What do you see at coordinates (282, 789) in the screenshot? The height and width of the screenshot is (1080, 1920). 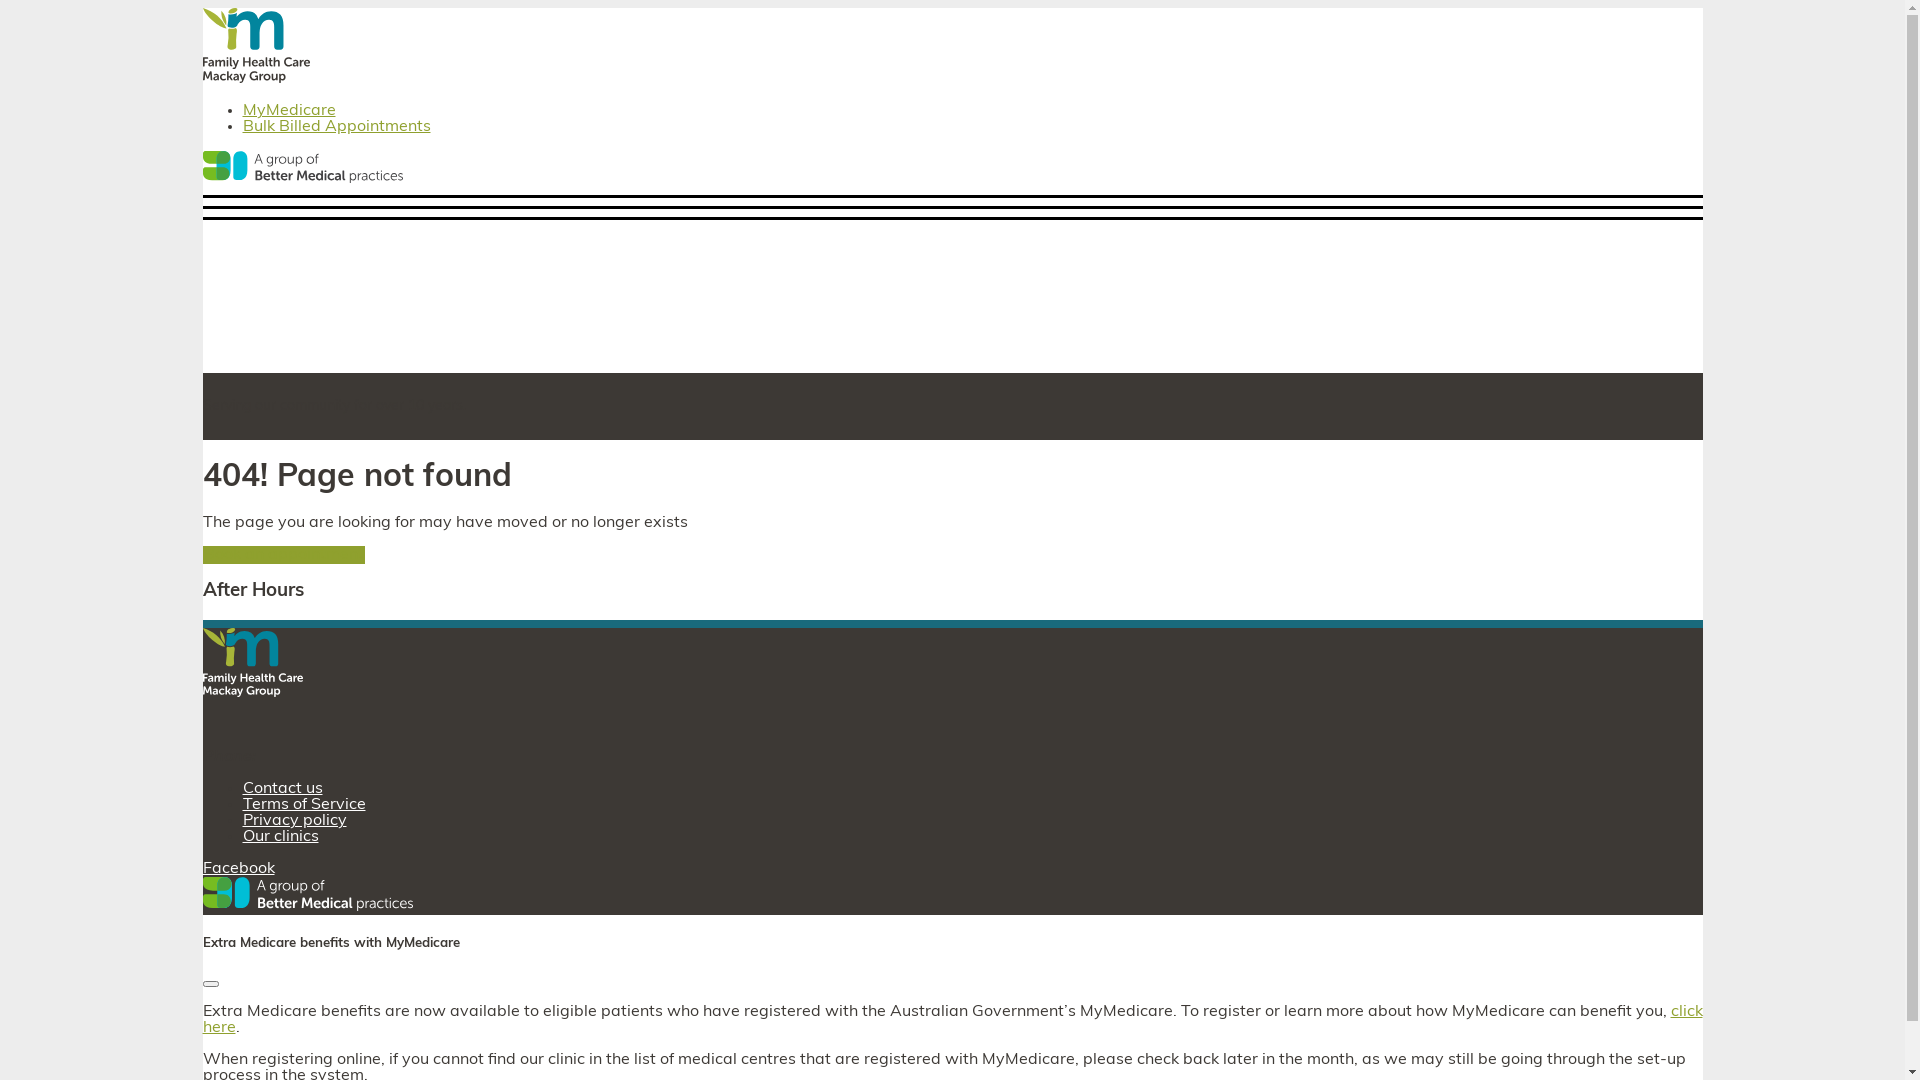 I see `Contact us` at bounding box center [282, 789].